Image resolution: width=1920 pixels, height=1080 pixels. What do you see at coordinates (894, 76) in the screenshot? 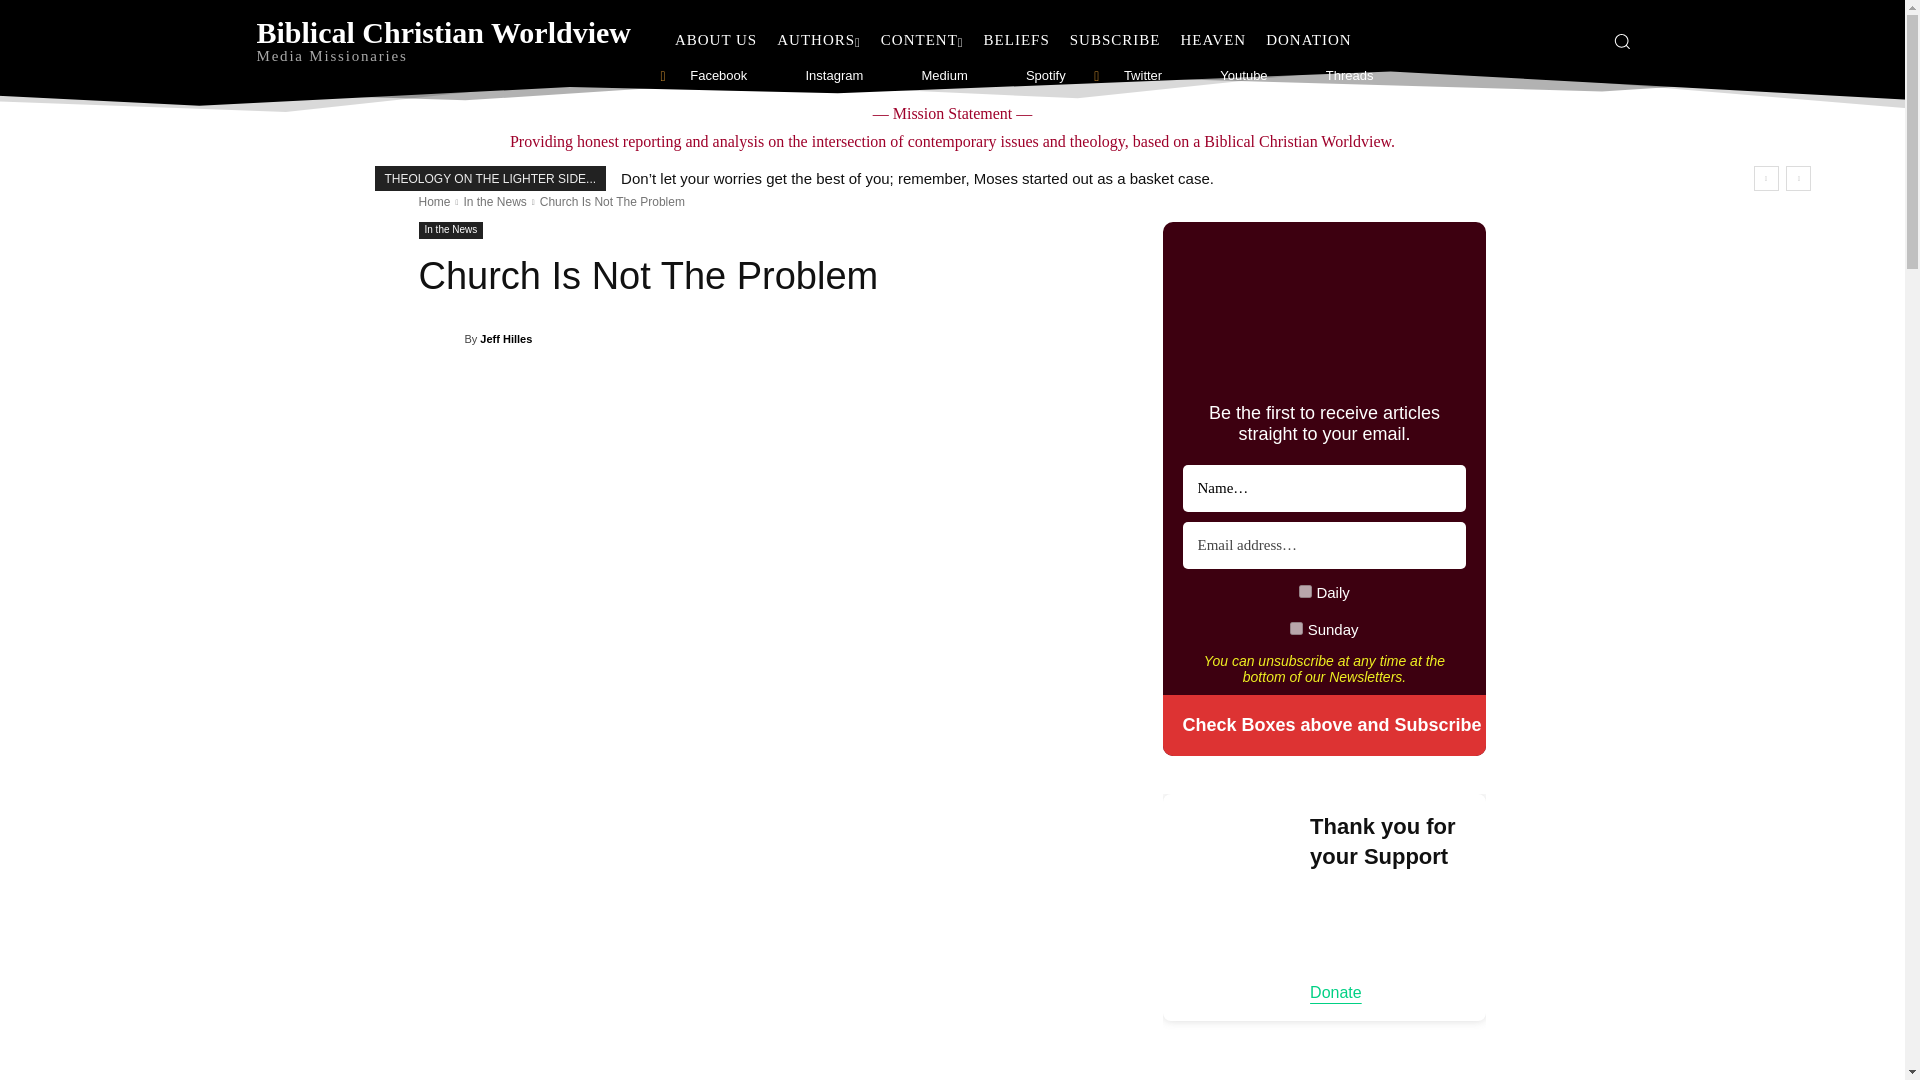
I see `Medium` at bounding box center [894, 76].